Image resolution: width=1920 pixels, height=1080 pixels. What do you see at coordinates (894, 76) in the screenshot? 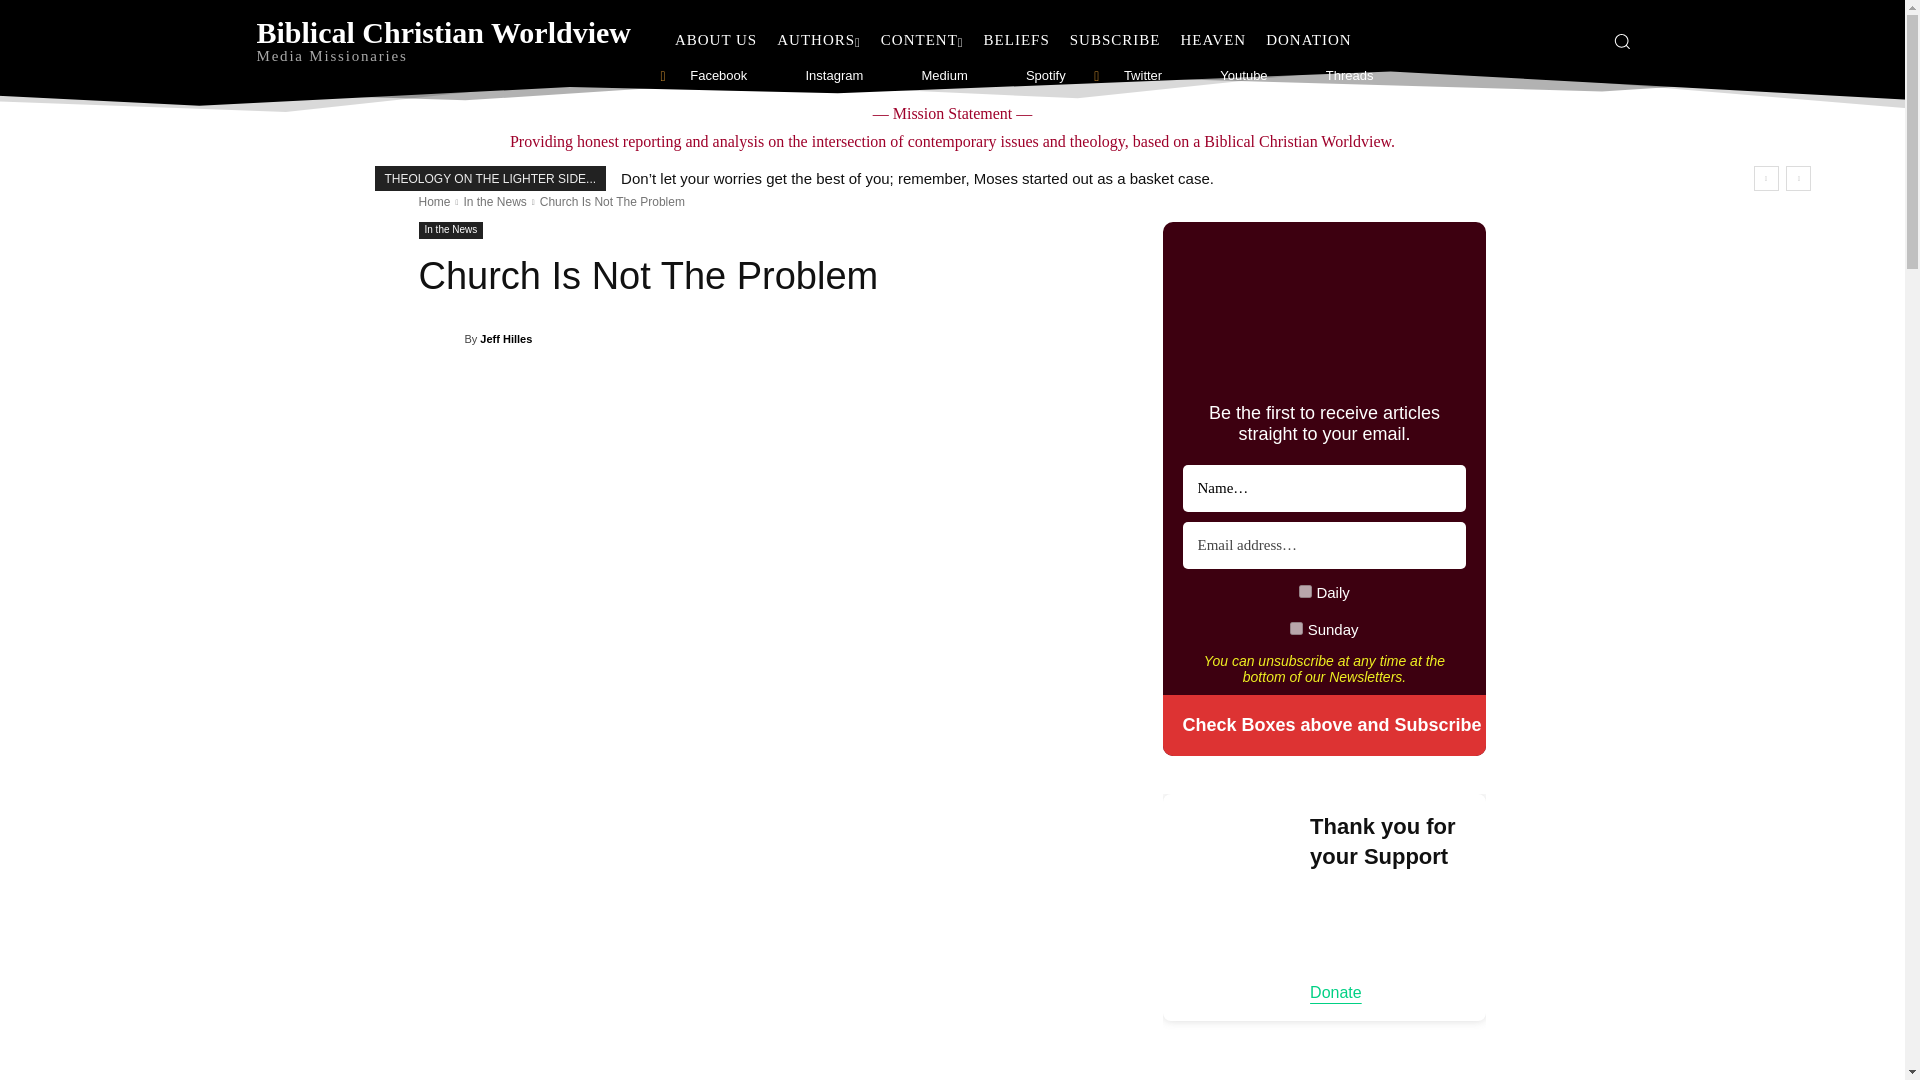
I see `Medium` at bounding box center [894, 76].